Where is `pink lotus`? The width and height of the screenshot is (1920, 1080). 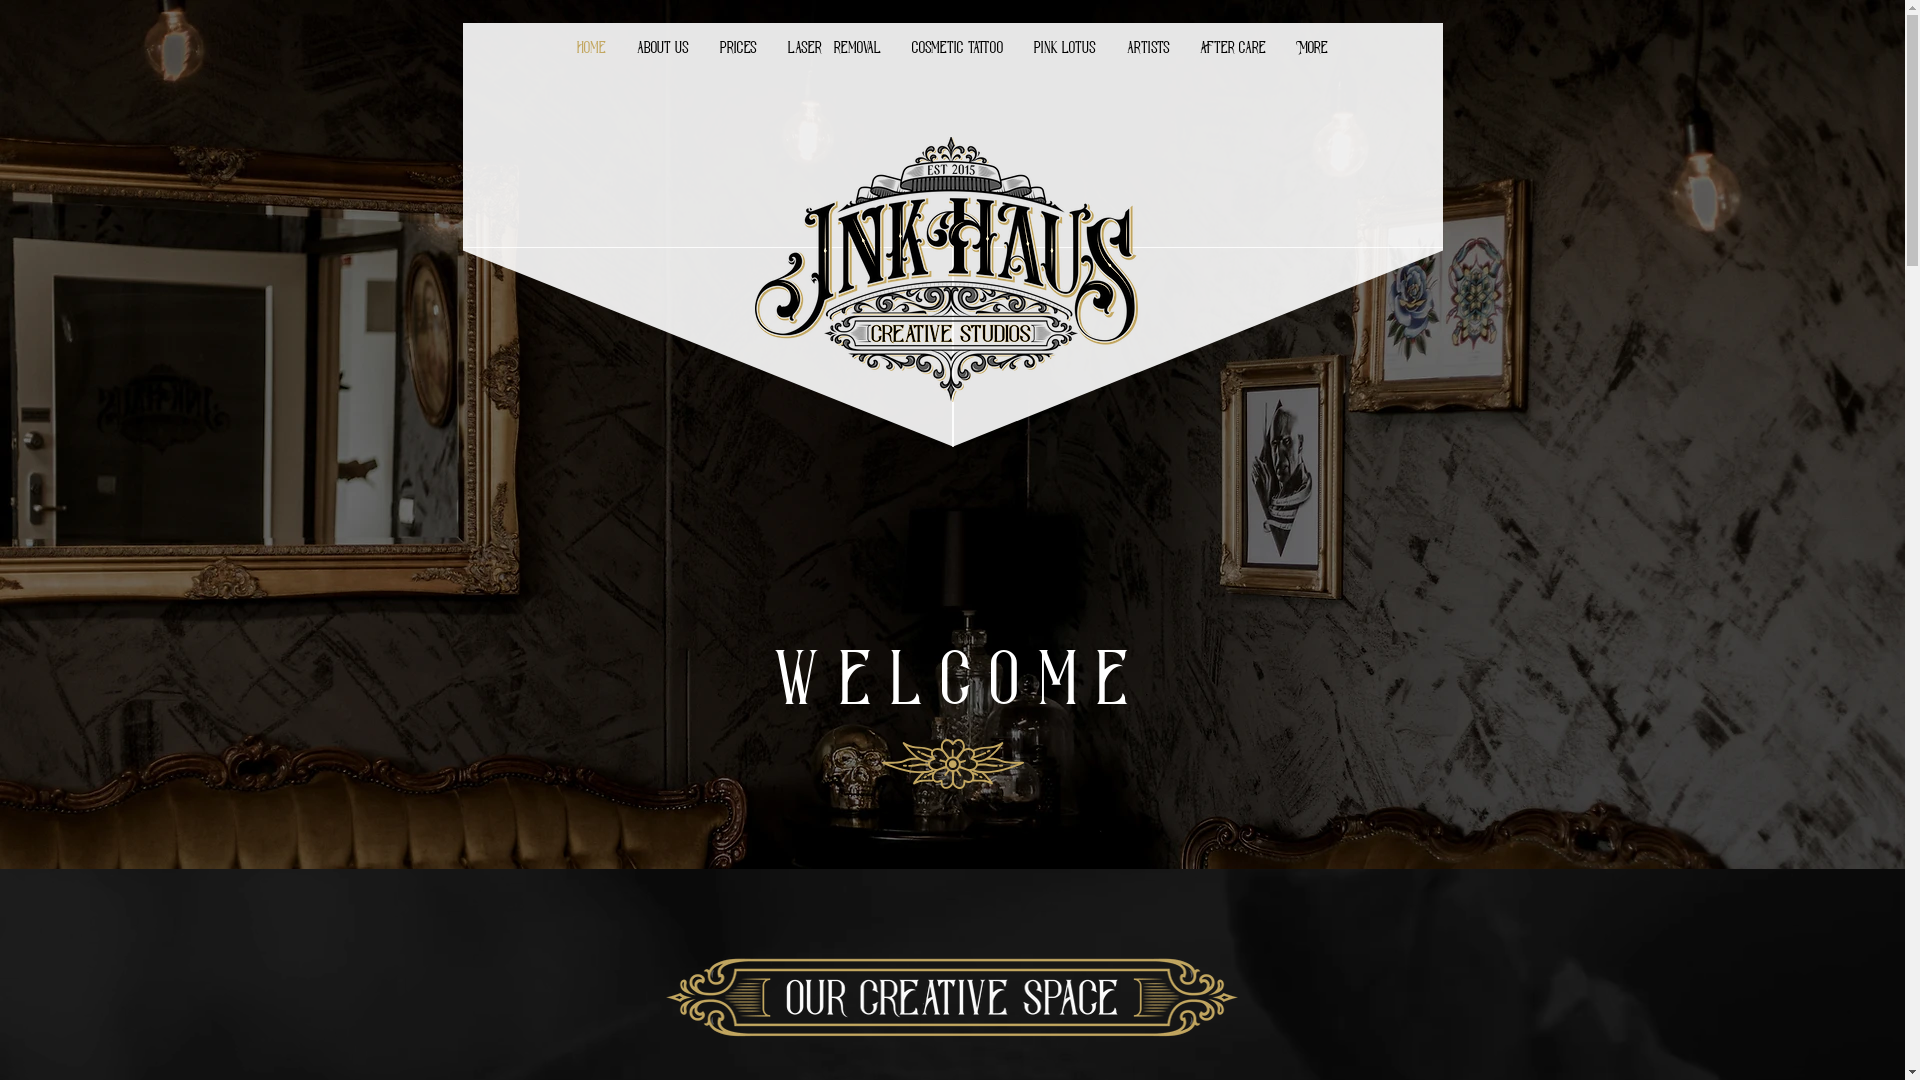 pink lotus is located at coordinates (1064, 48).